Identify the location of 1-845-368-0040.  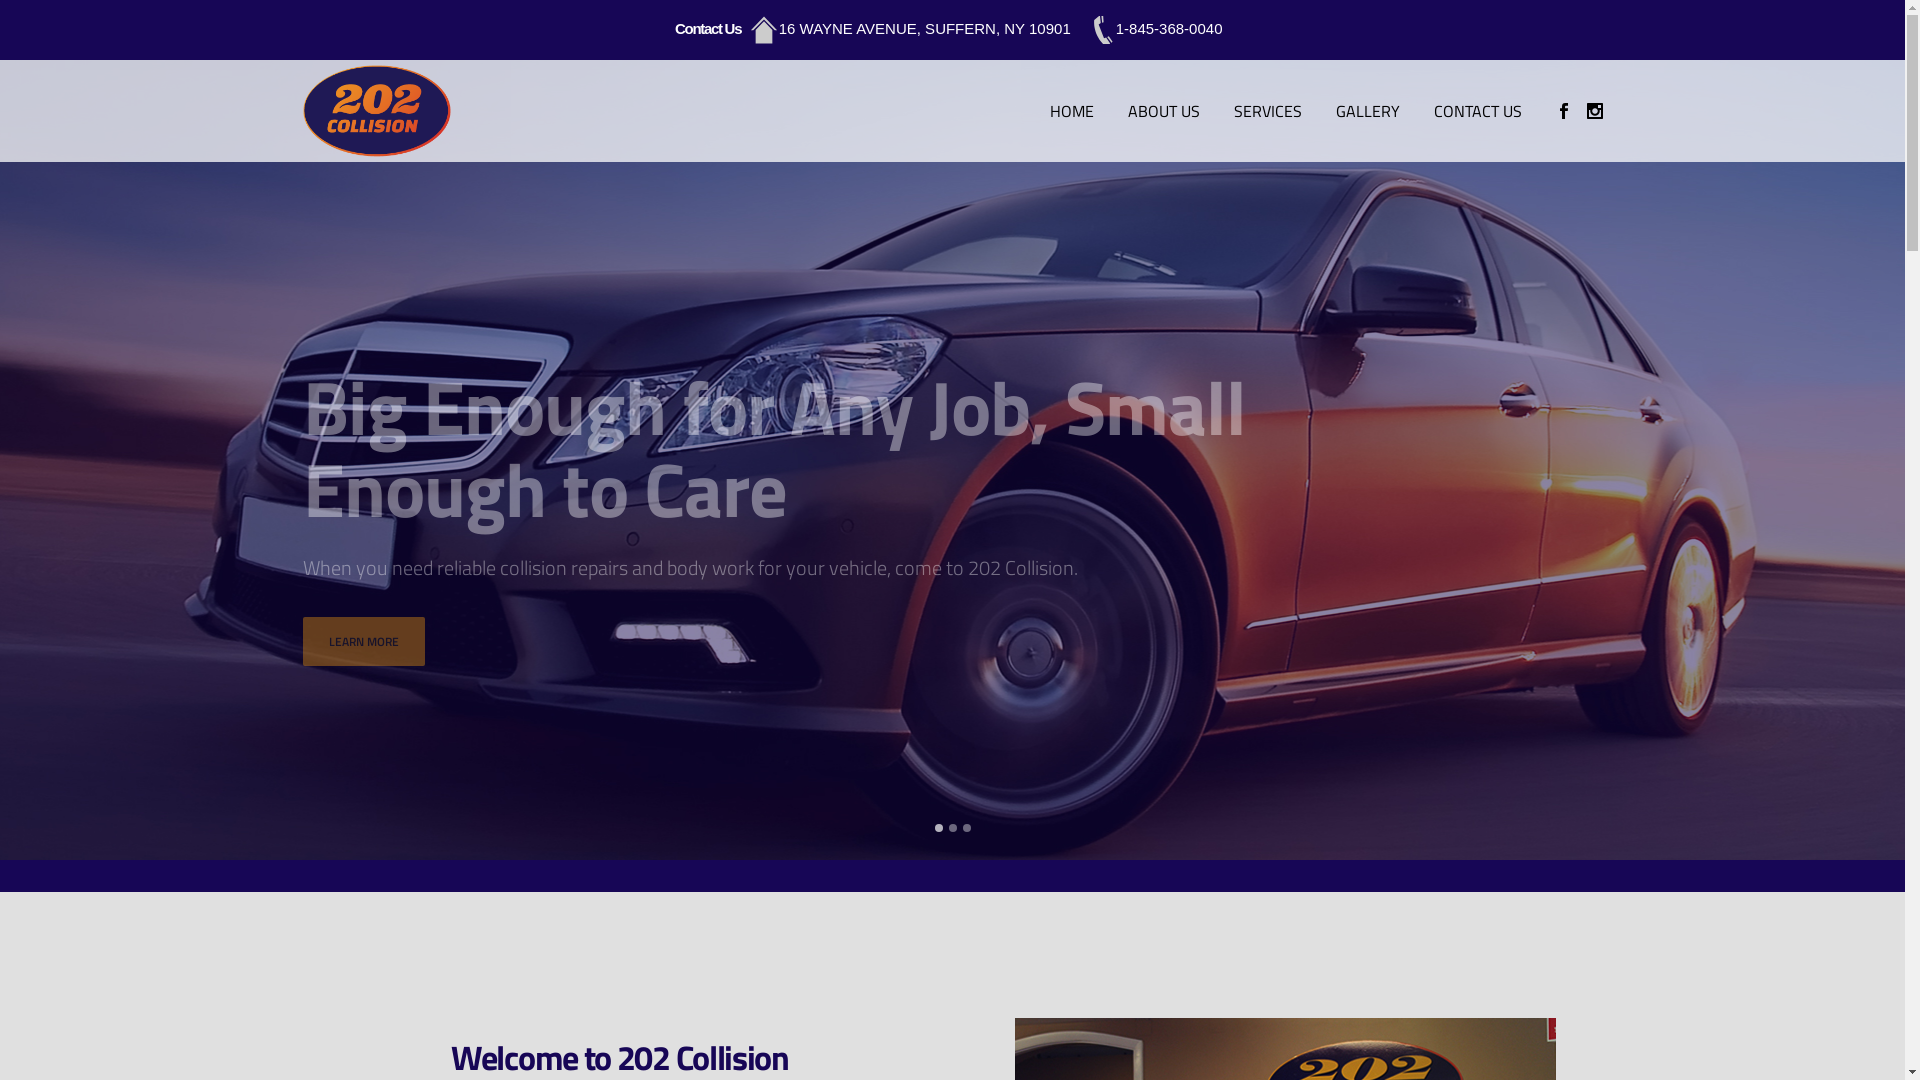
(1154, 28).